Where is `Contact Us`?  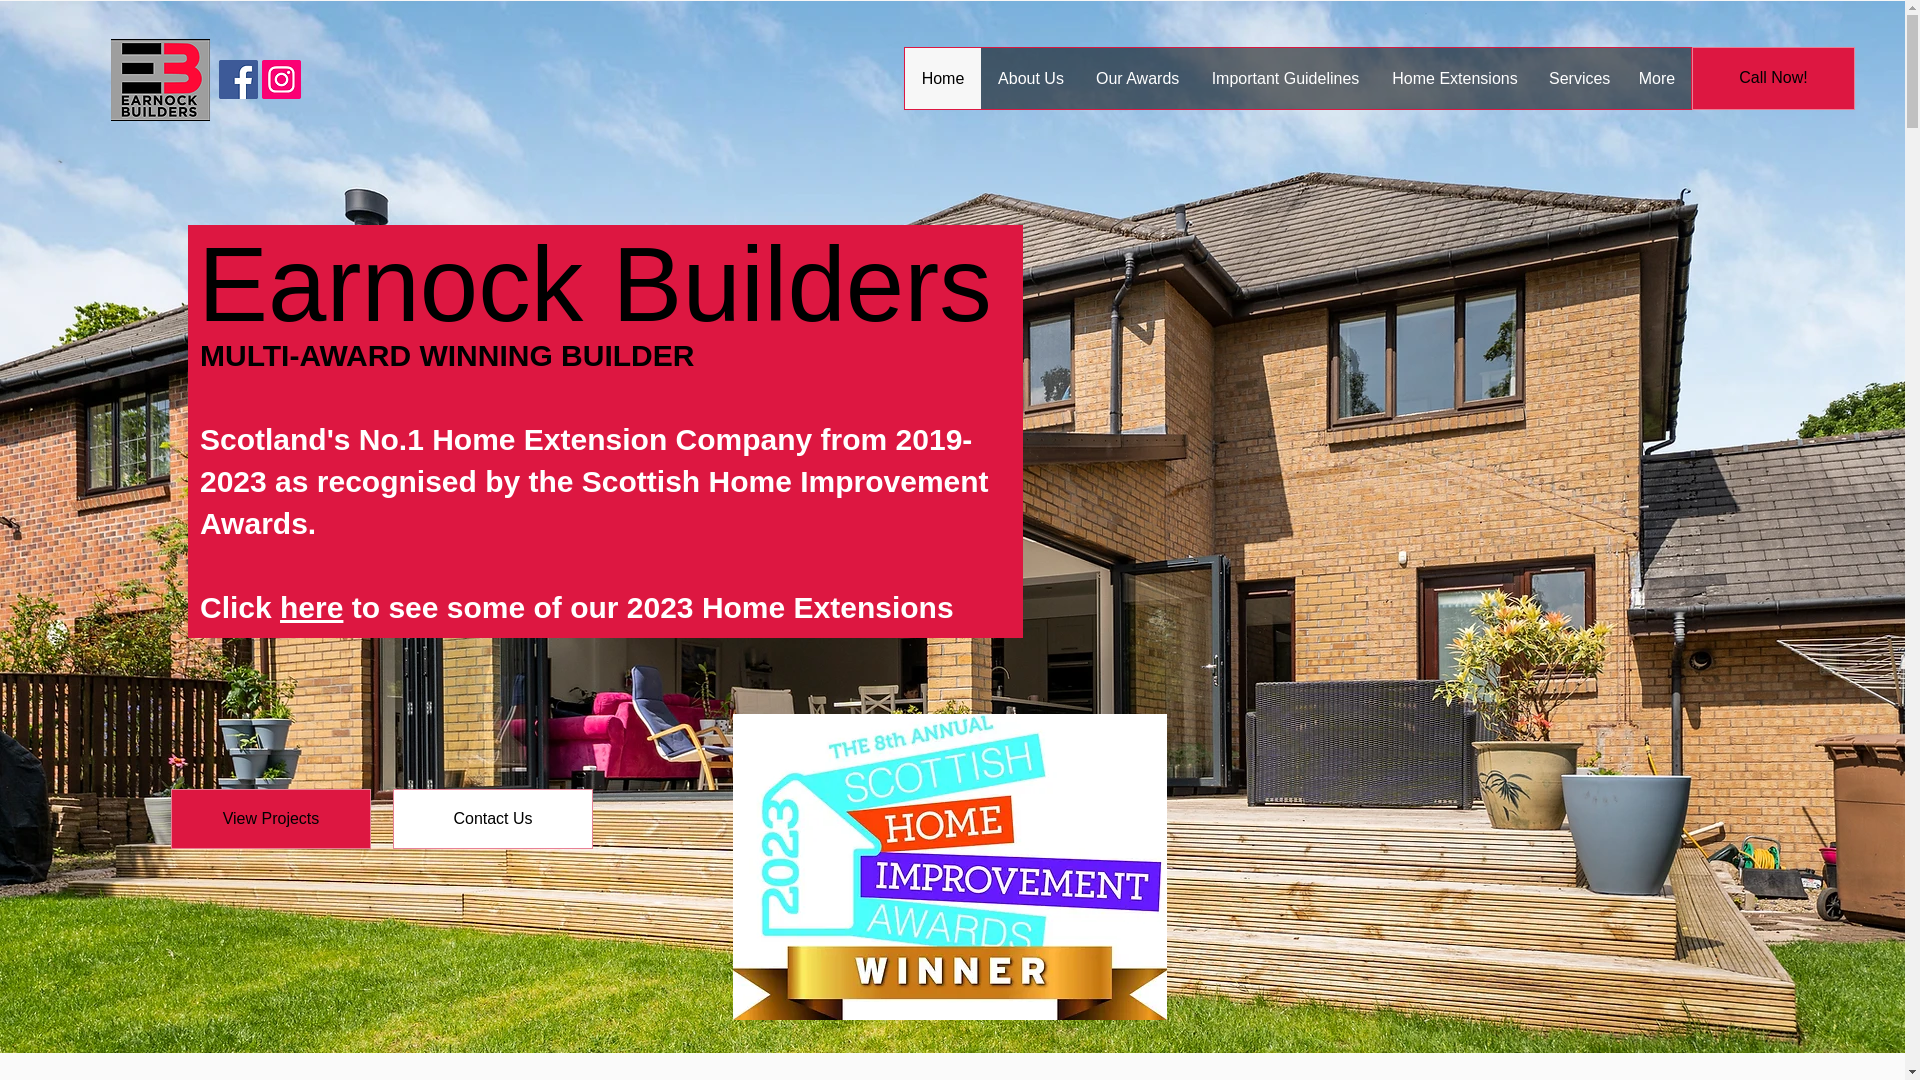 Contact Us is located at coordinates (493, 818).